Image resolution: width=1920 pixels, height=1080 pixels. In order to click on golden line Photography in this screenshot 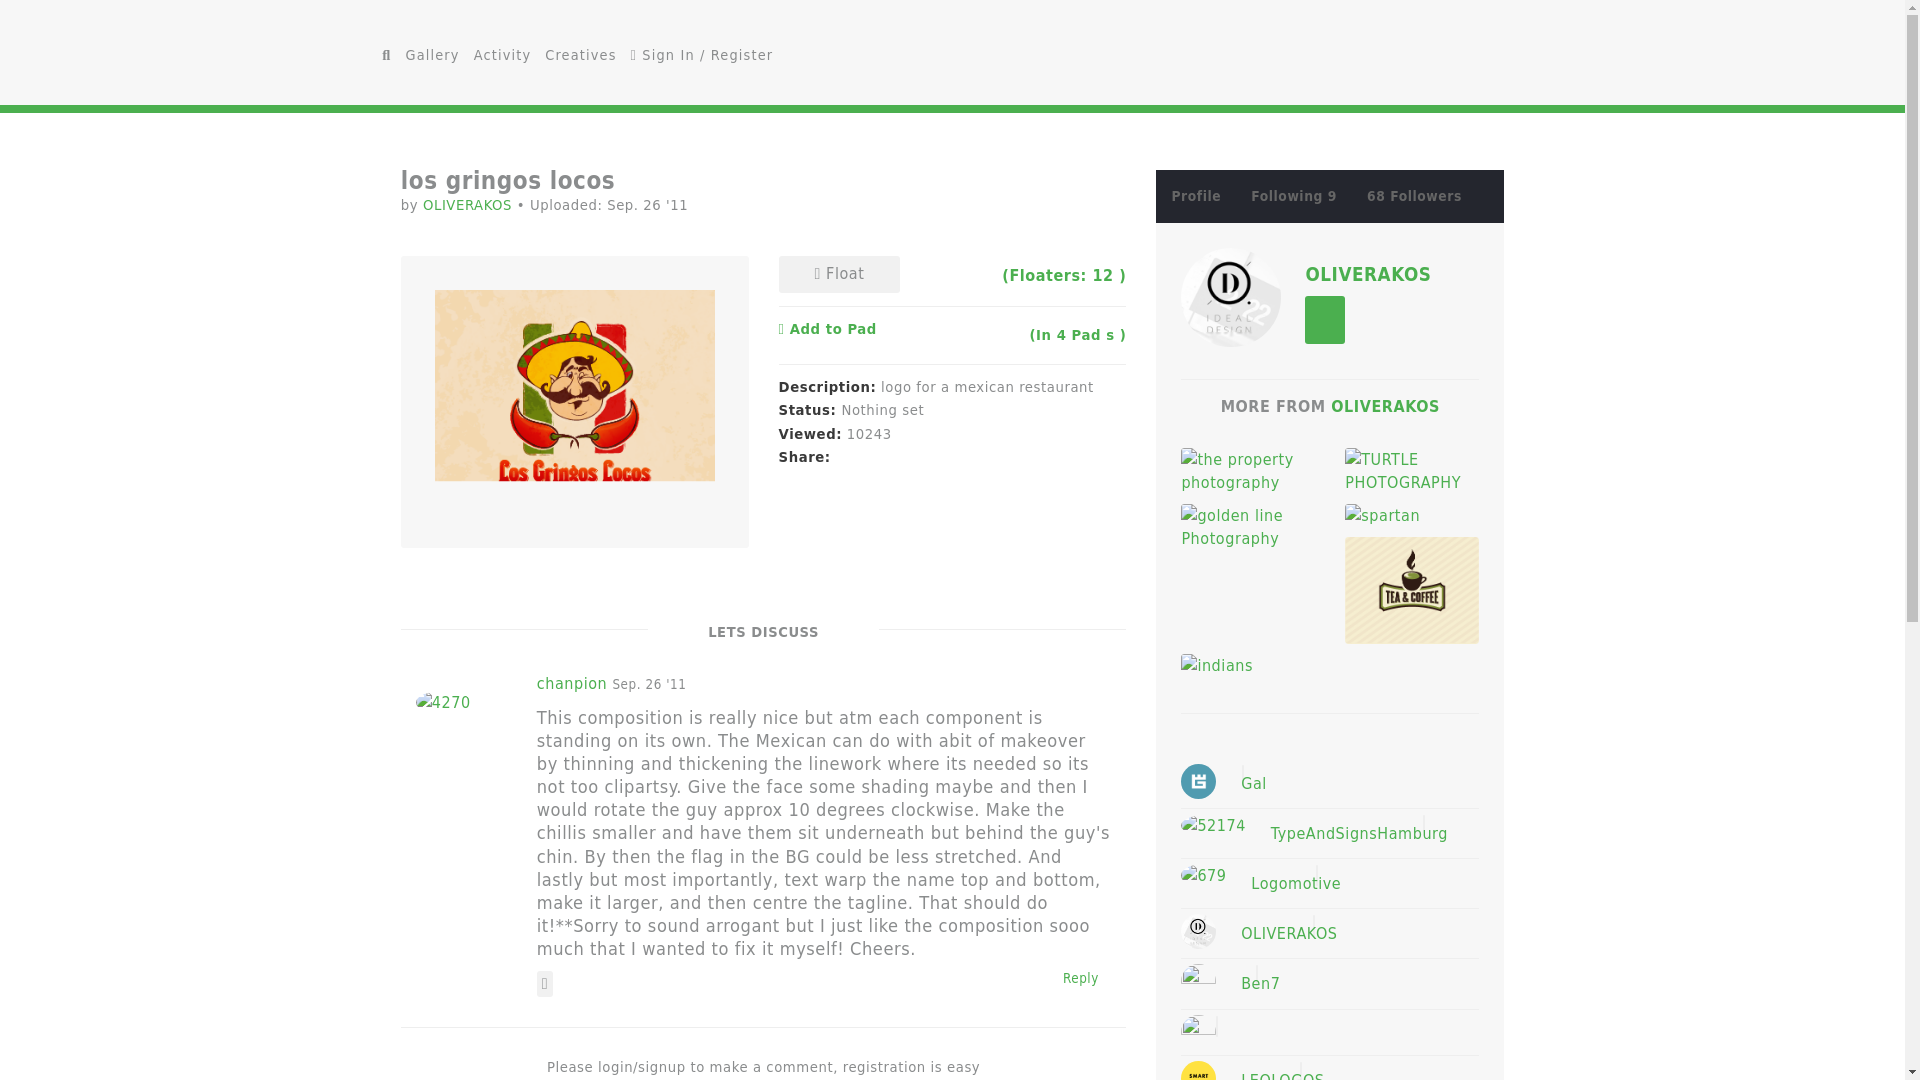, I will do `click(1248, 526)`.